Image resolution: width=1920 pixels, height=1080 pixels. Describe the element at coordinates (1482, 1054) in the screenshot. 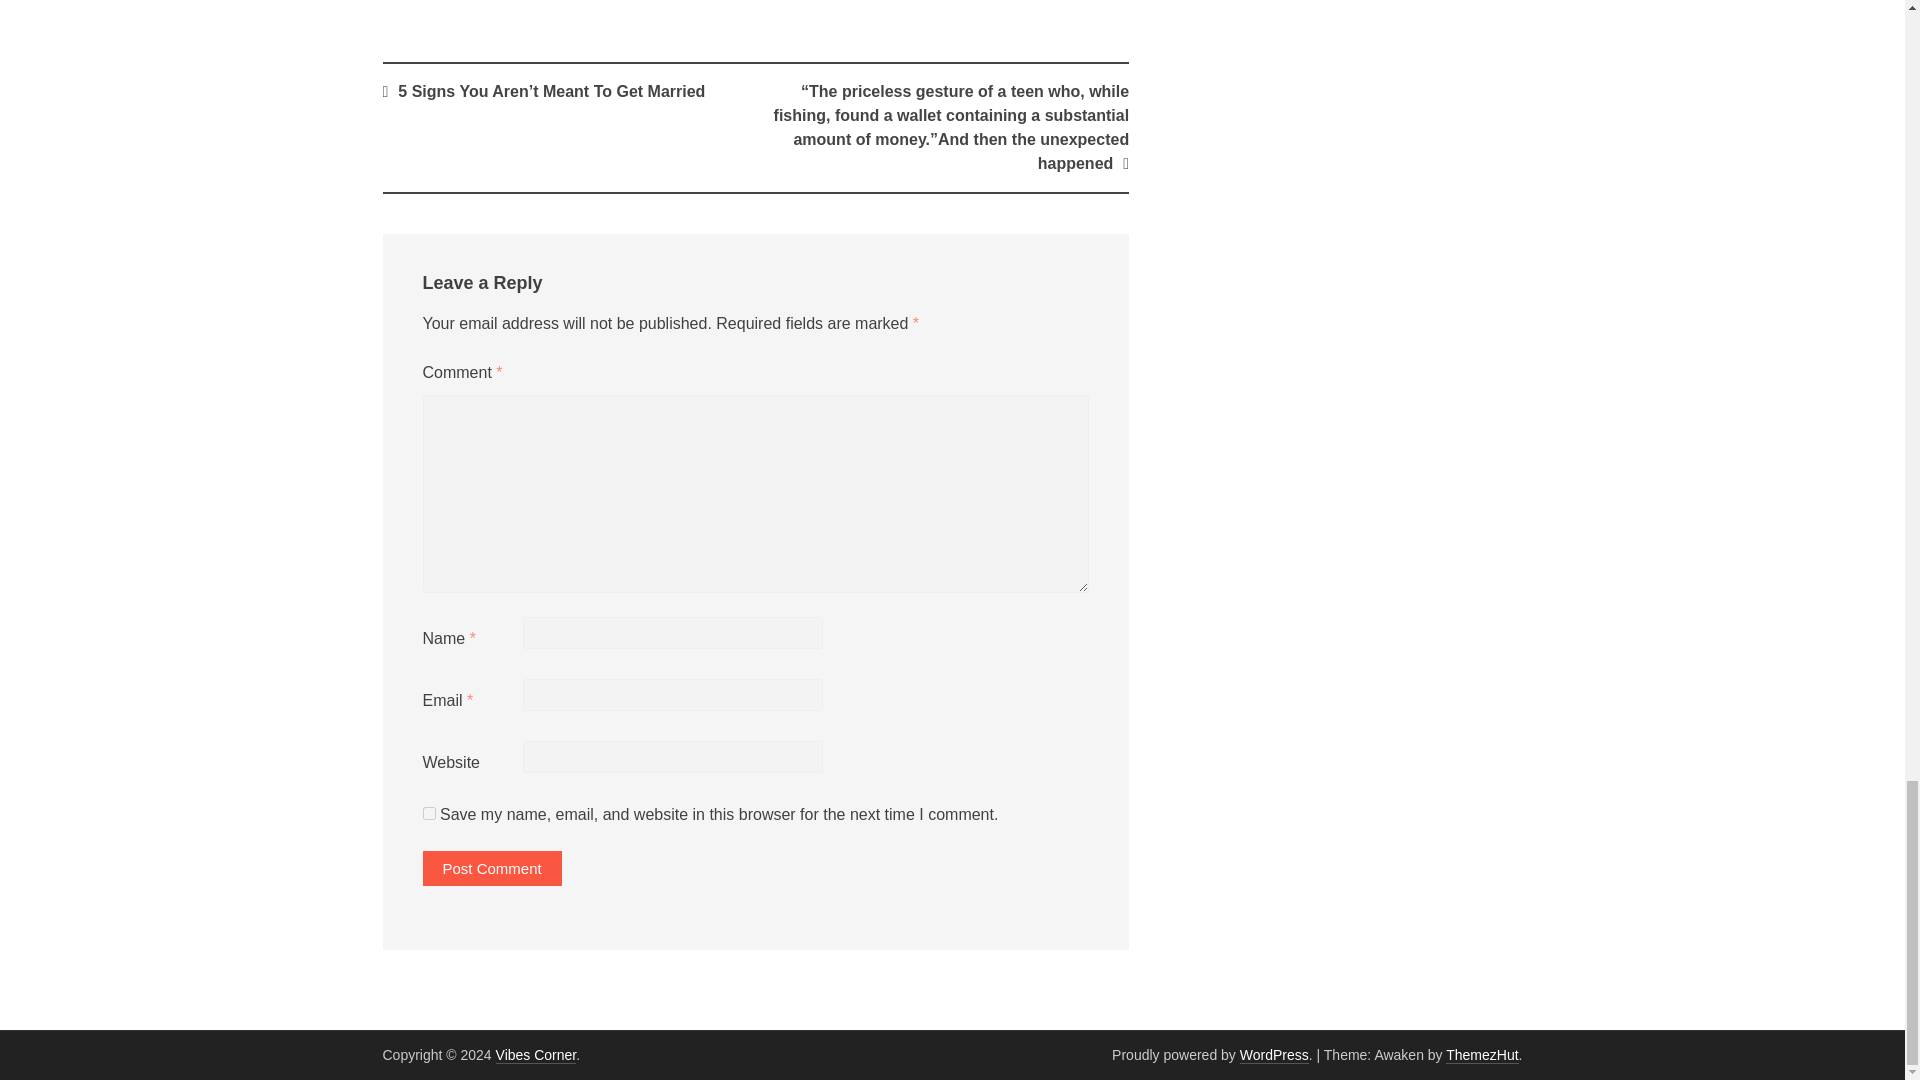

I see `ThemezHut` at that location.